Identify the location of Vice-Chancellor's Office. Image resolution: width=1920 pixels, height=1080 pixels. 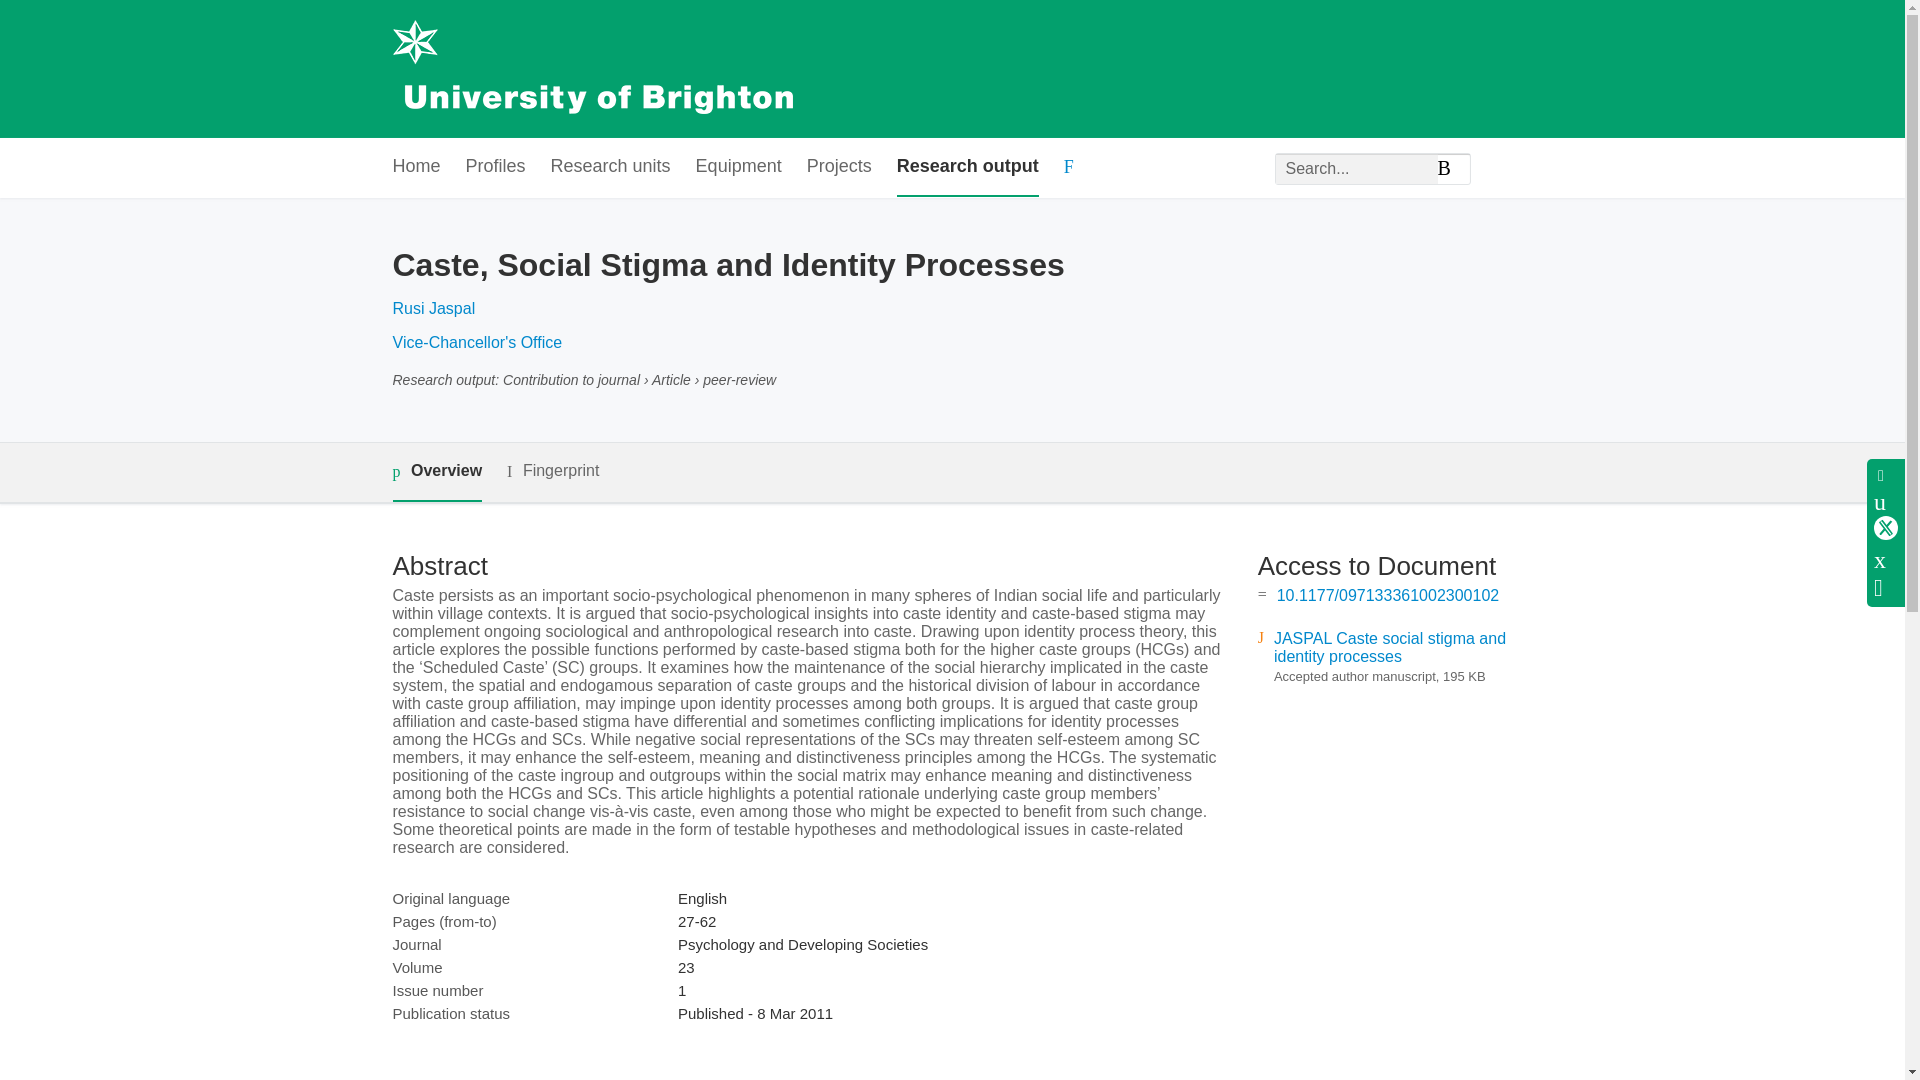
(476, 342).